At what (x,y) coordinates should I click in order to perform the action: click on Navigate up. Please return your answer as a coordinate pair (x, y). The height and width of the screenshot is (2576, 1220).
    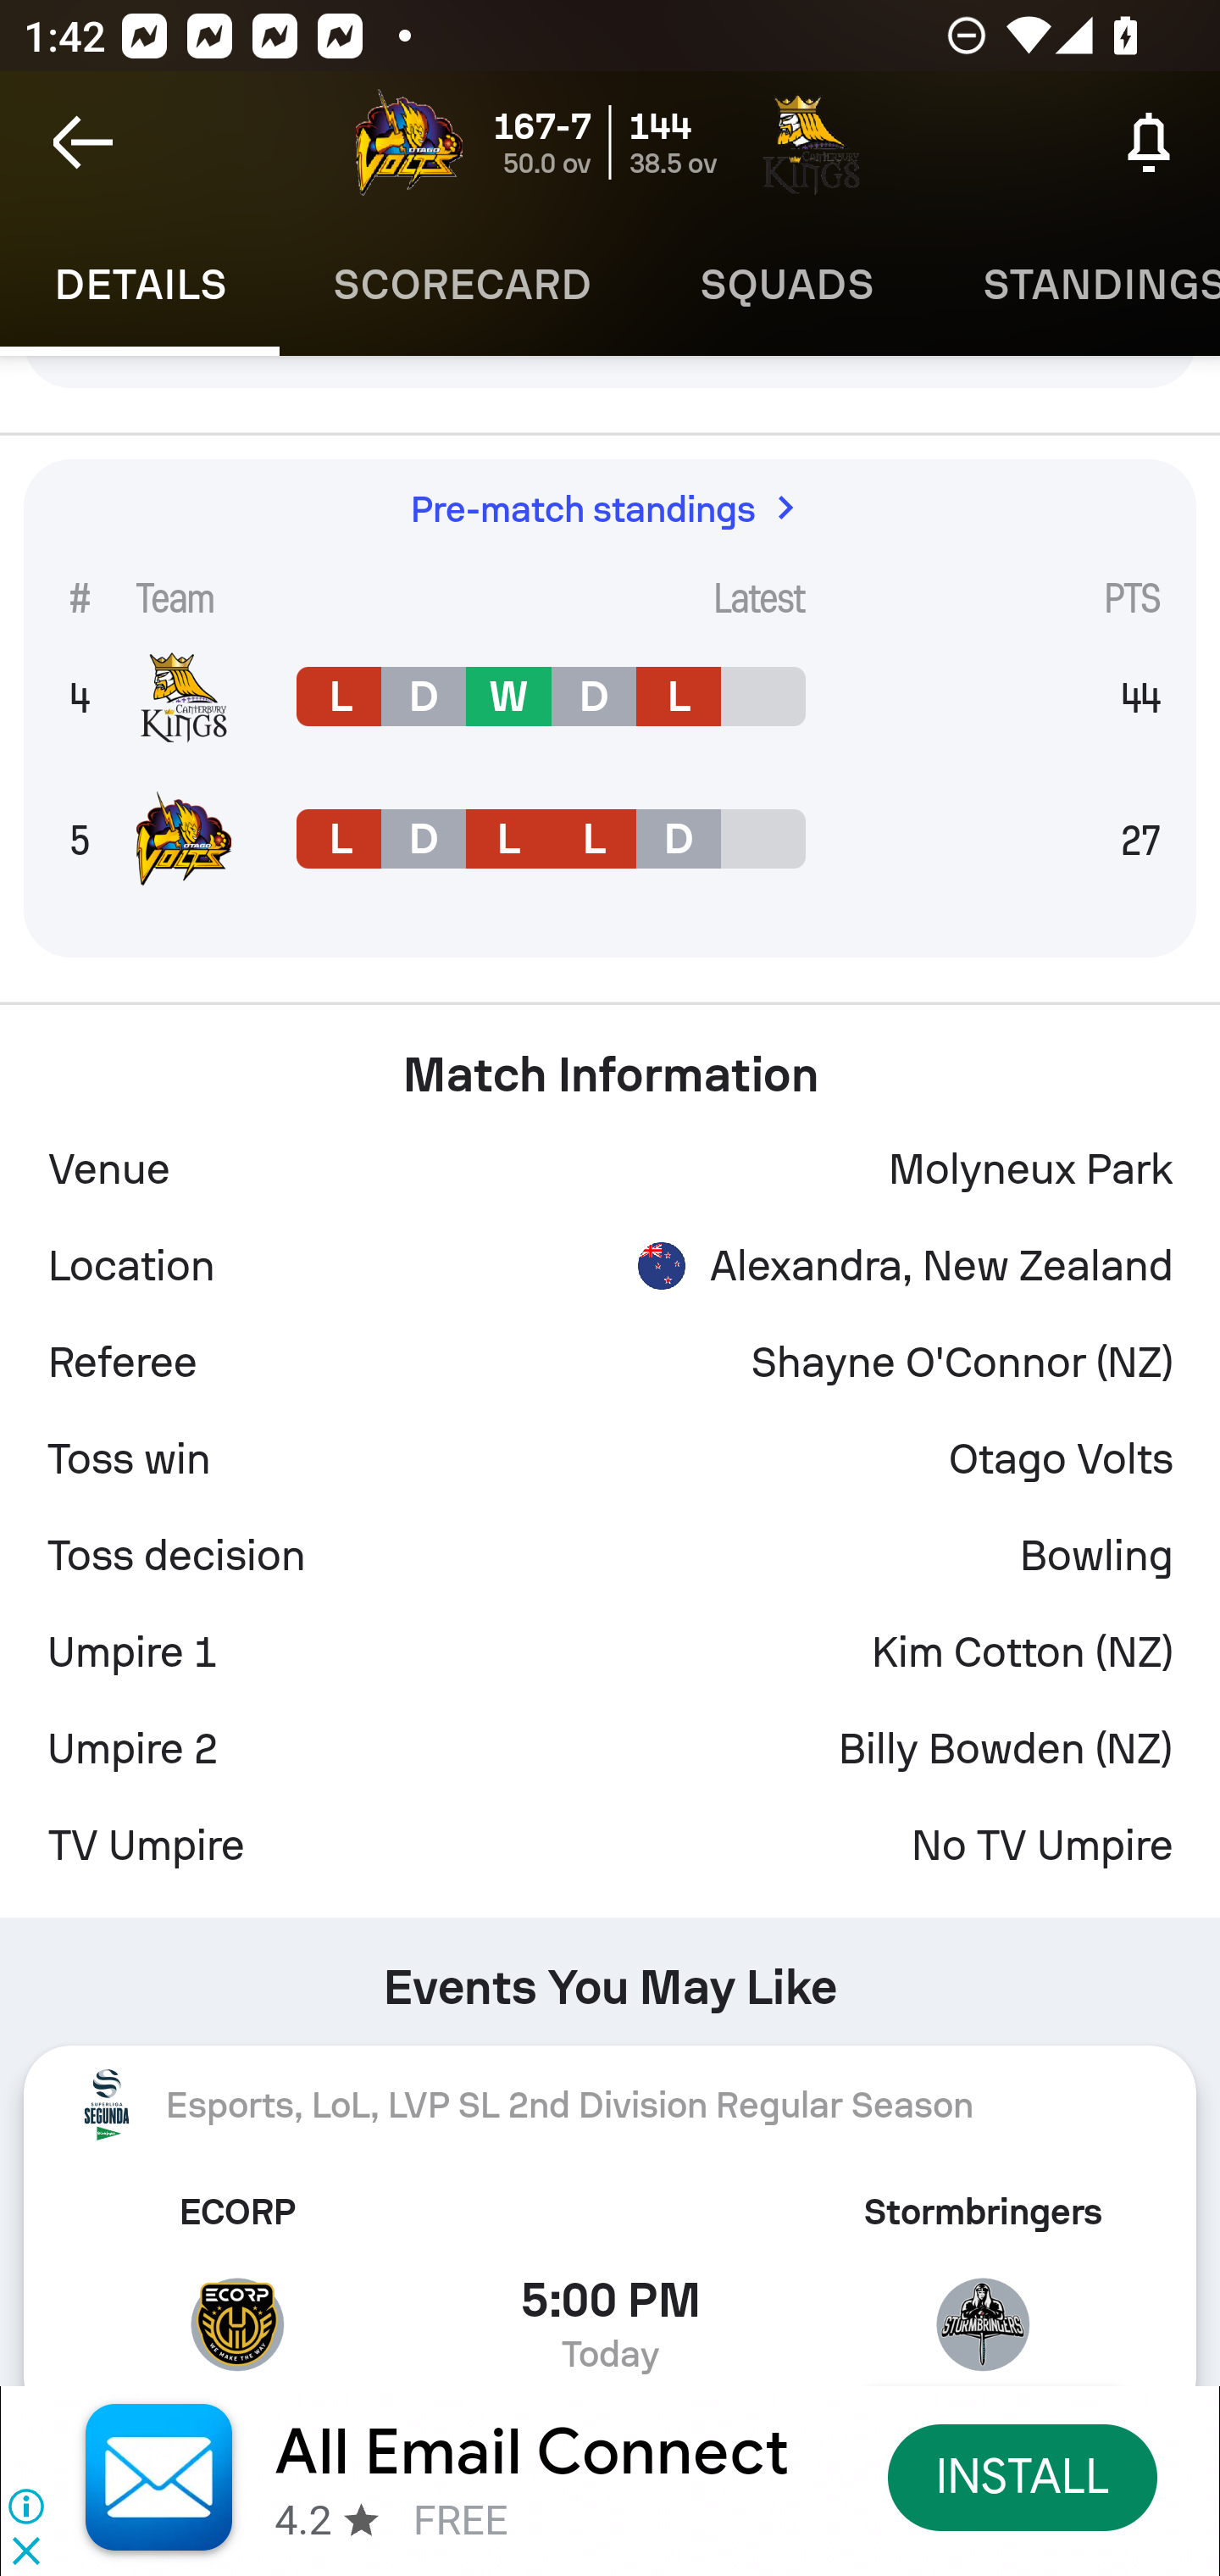
    Looking at the image, I should click on (83, 142).